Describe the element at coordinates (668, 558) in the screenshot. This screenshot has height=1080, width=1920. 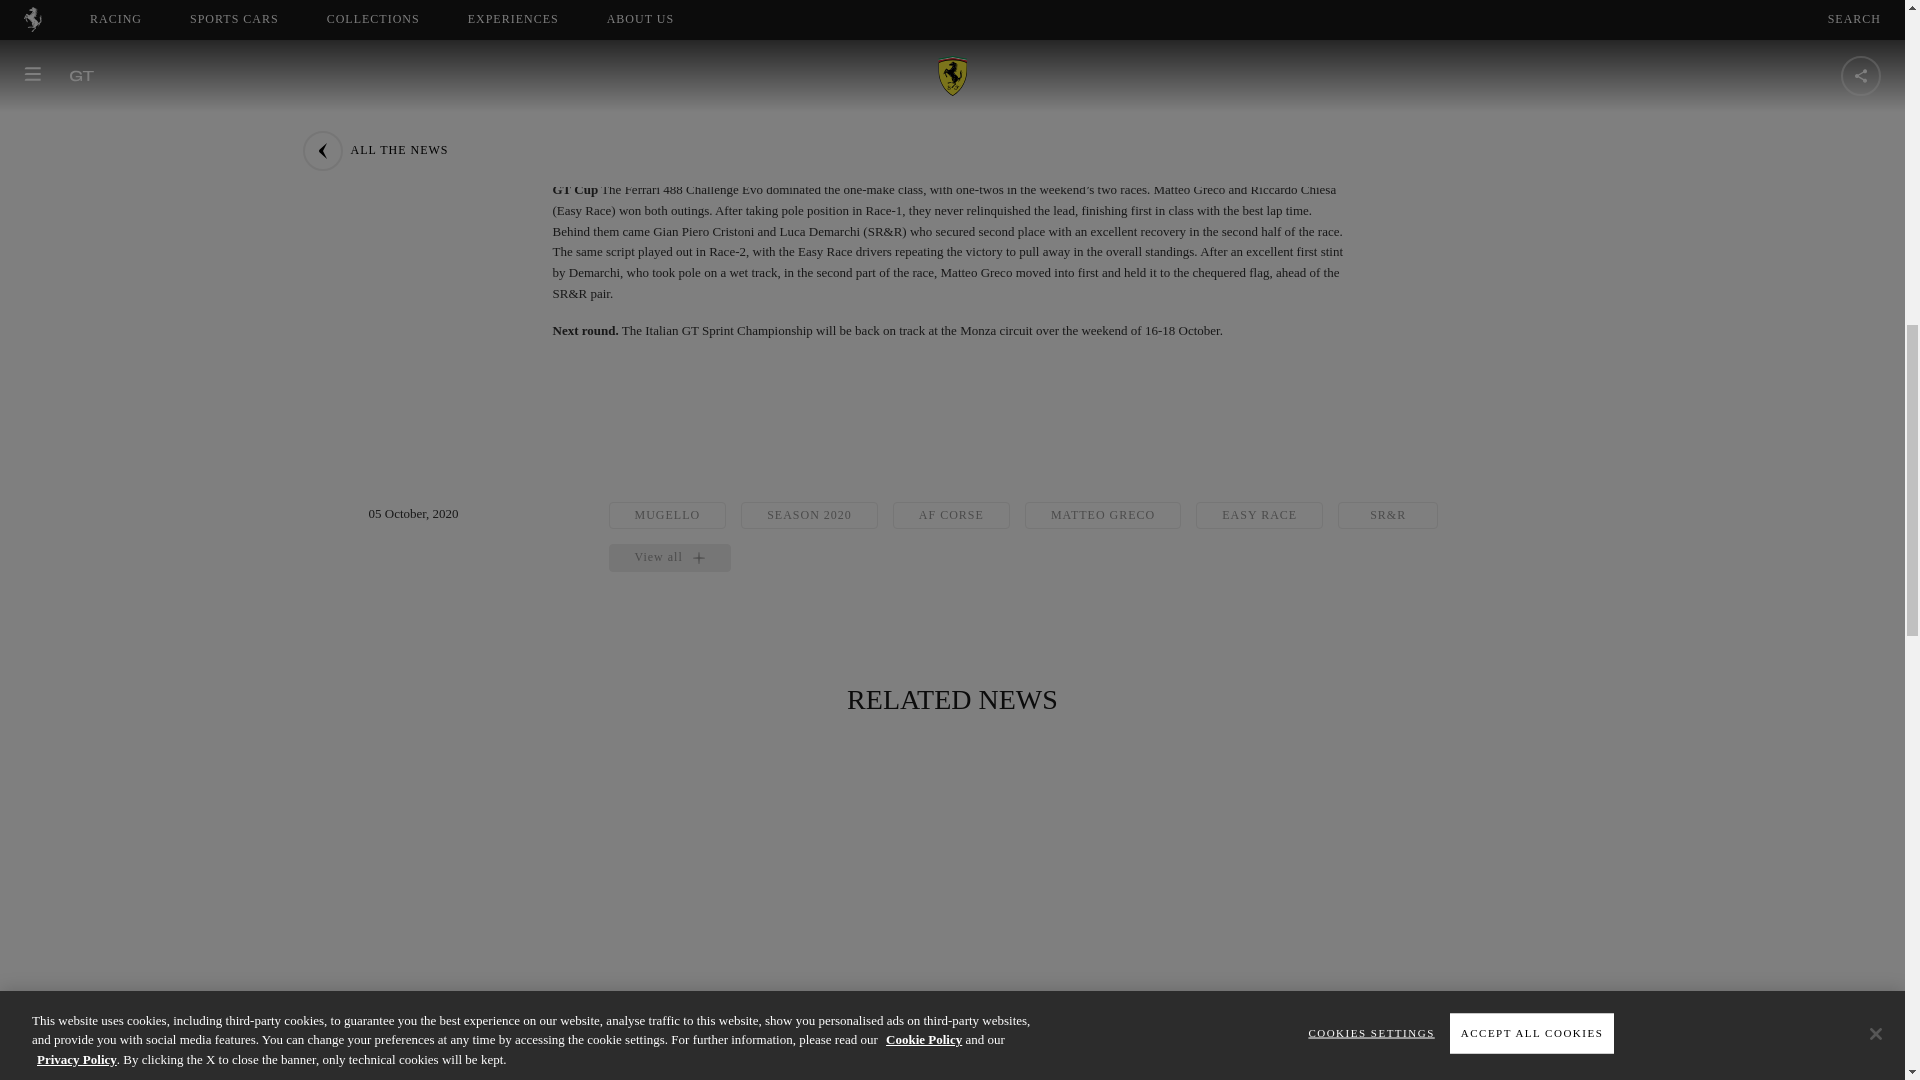
I see `View all` at that location.